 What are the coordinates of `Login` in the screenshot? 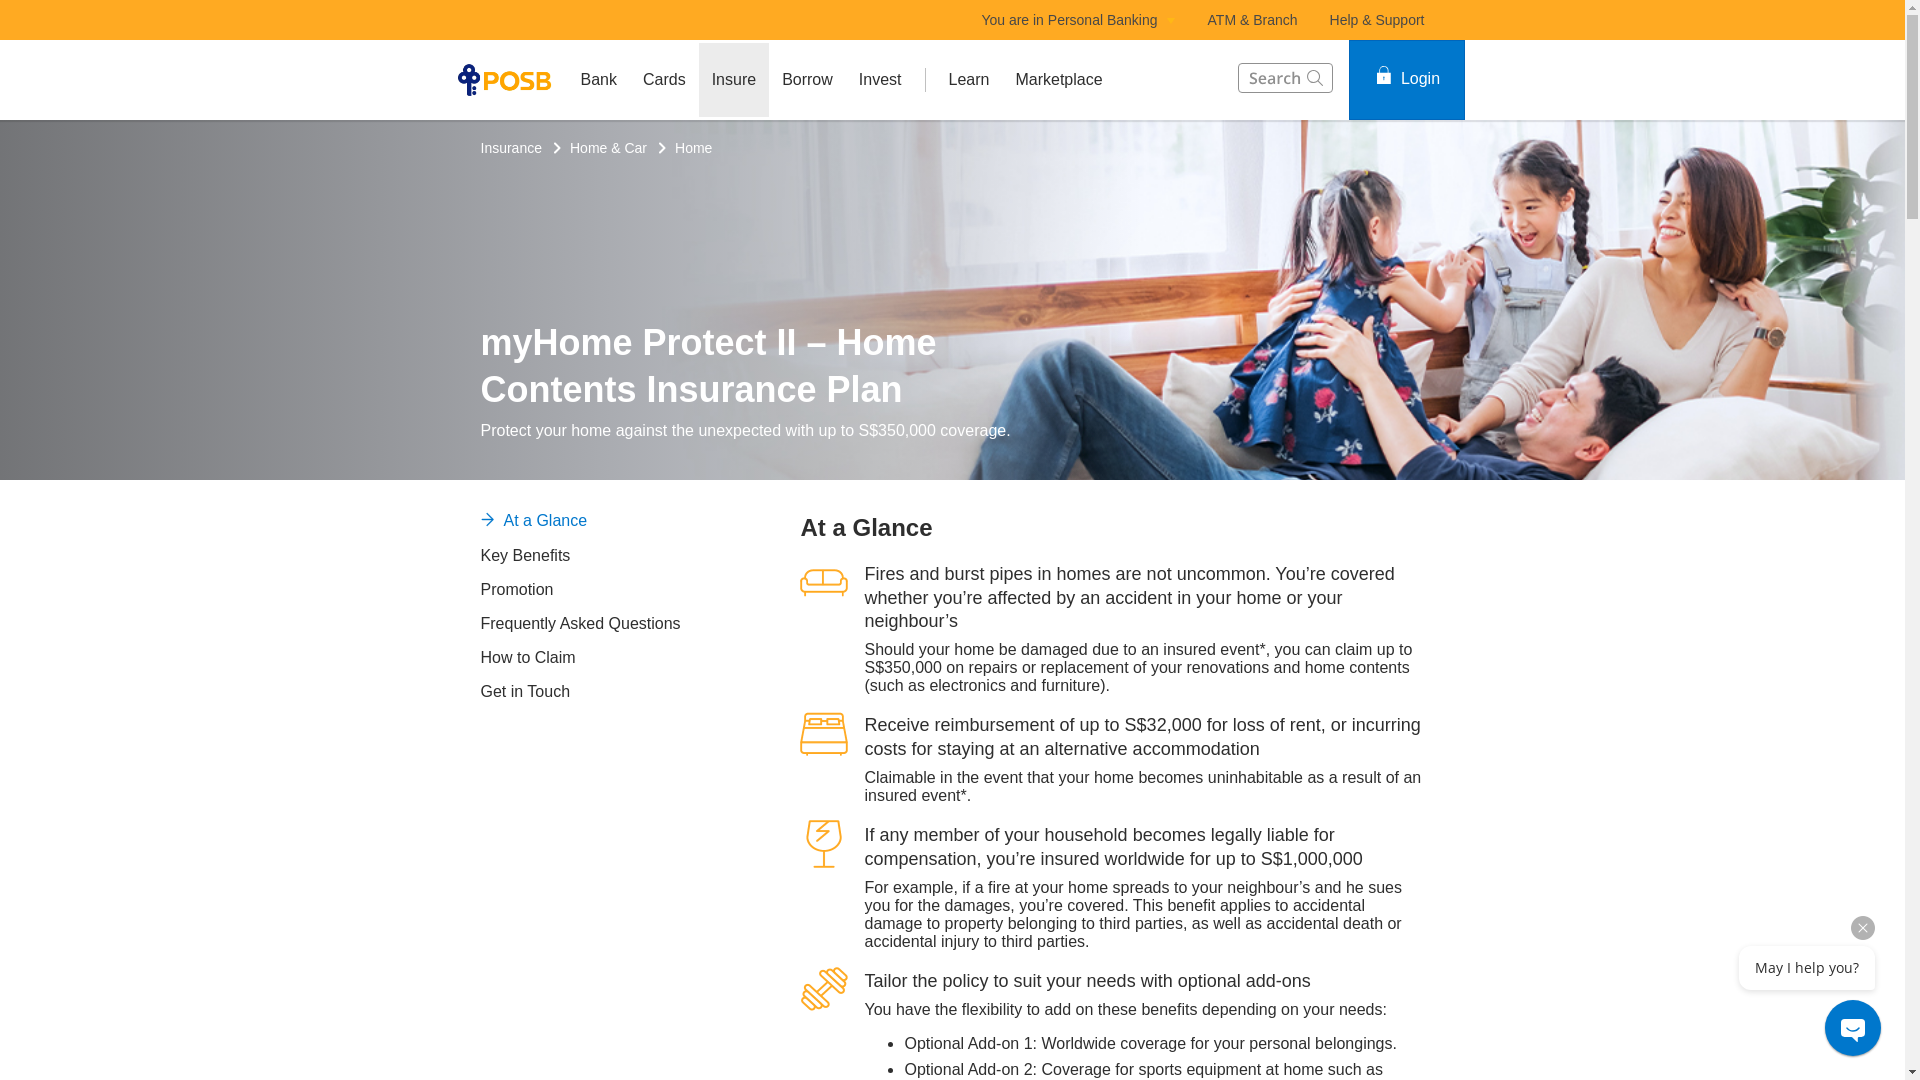 It's located at (1405, 79).